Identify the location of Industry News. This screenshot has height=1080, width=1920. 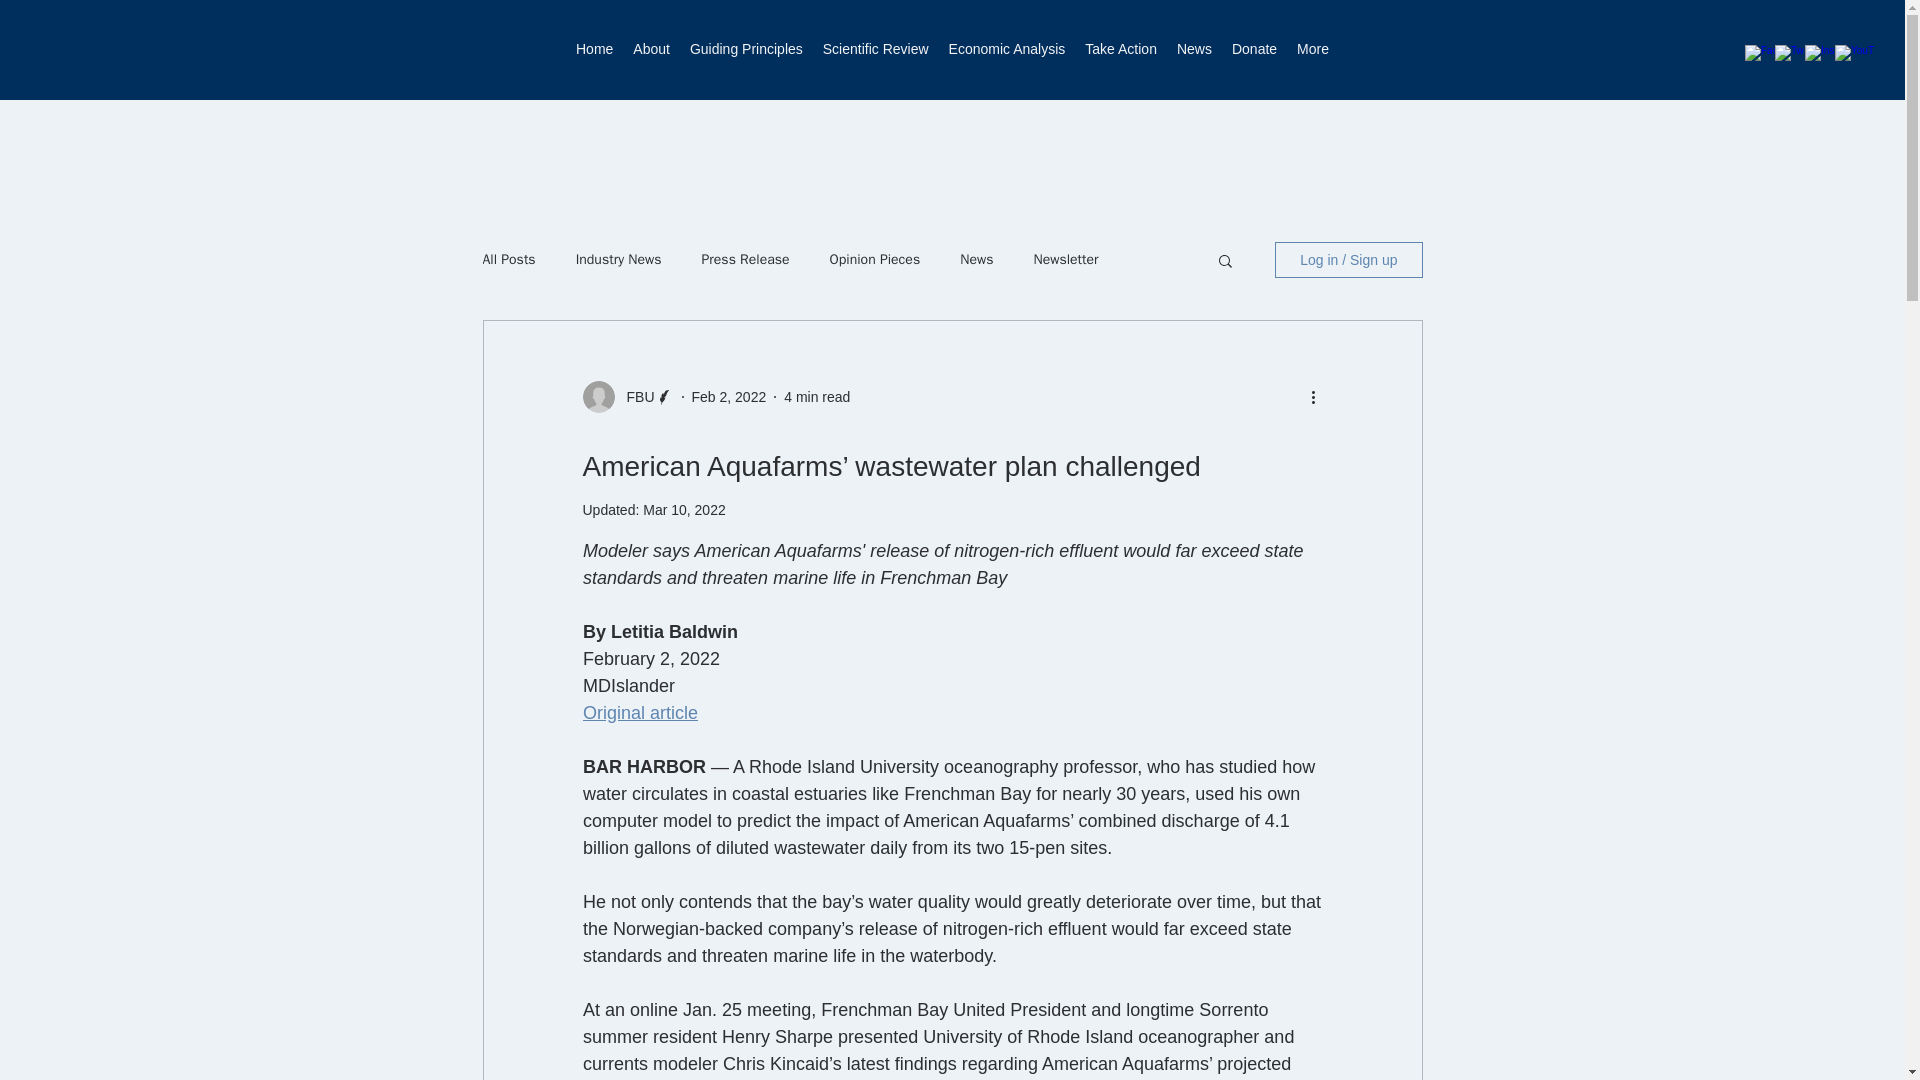
(619, 259).